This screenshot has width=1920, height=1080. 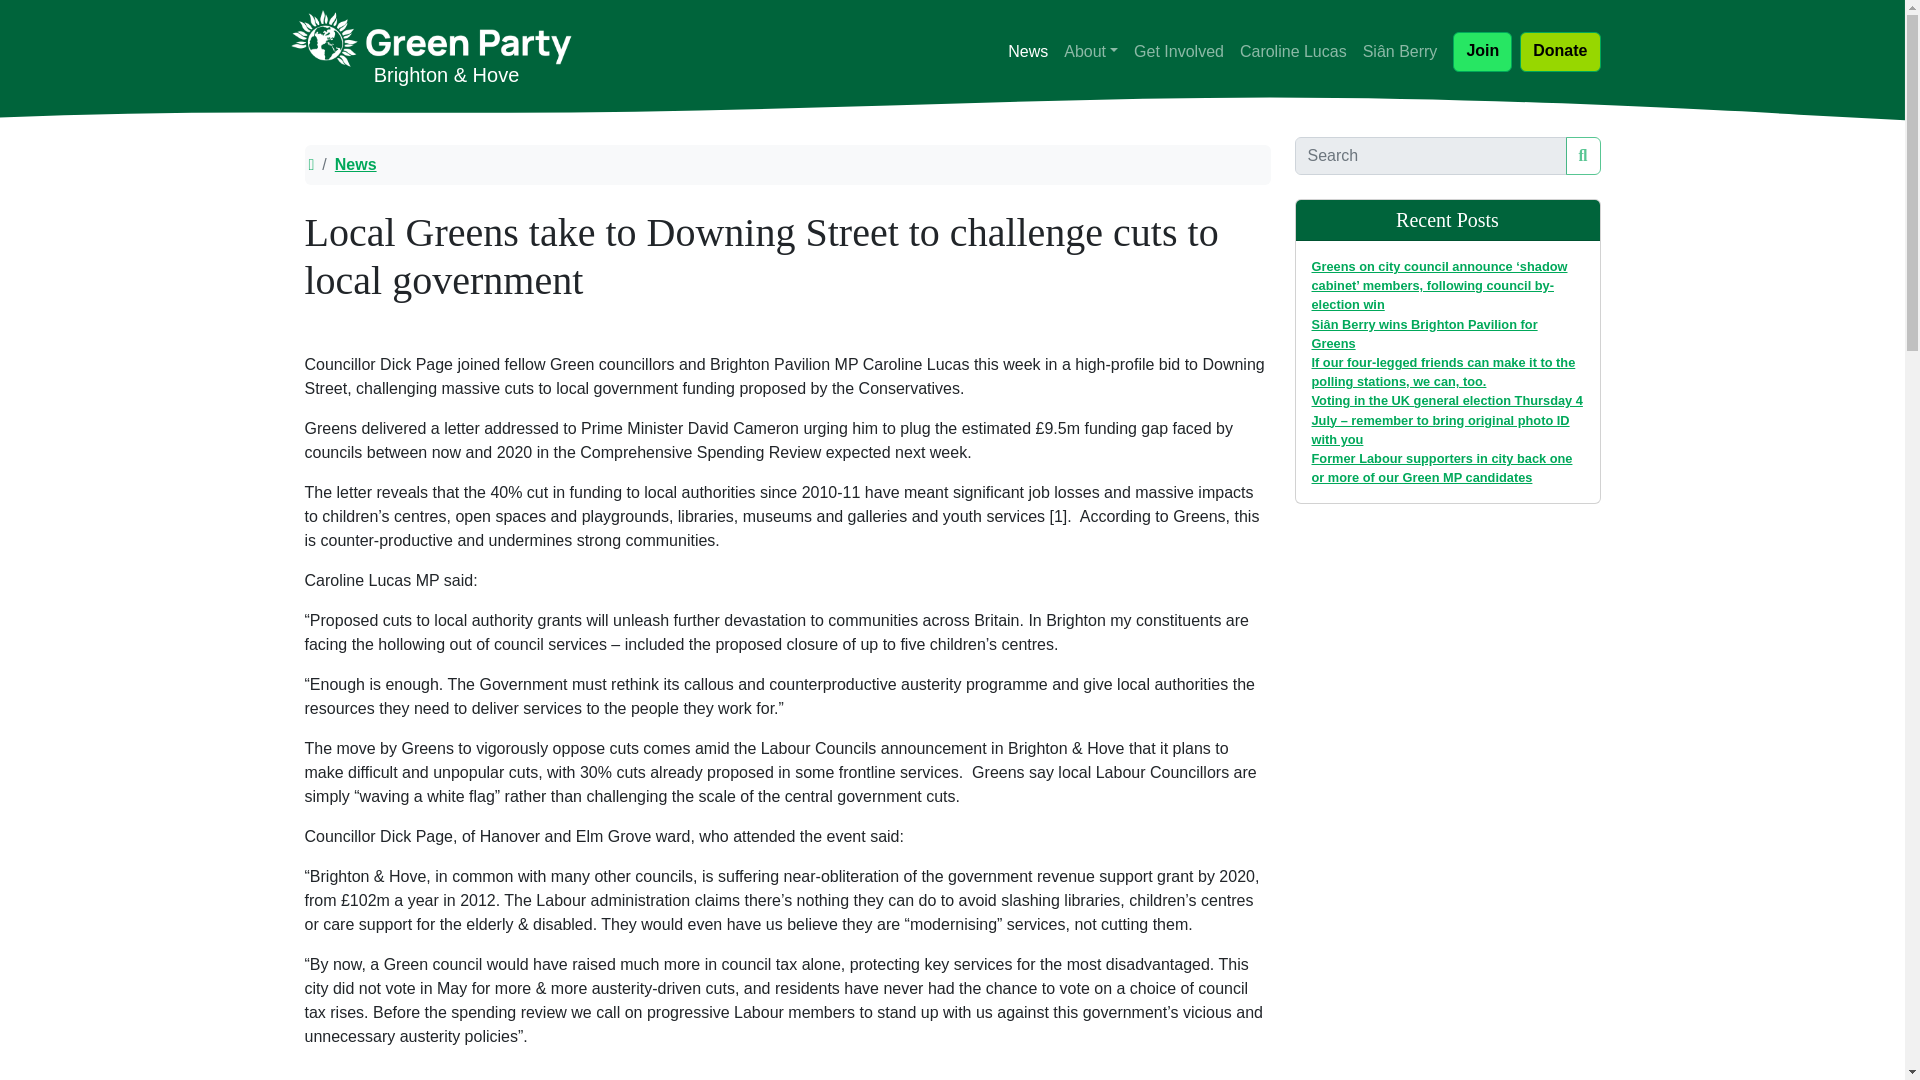 What do you see at coordinates (1584, 156) in the screenshot?
I see `Search` at bounding box center [1584, 156].